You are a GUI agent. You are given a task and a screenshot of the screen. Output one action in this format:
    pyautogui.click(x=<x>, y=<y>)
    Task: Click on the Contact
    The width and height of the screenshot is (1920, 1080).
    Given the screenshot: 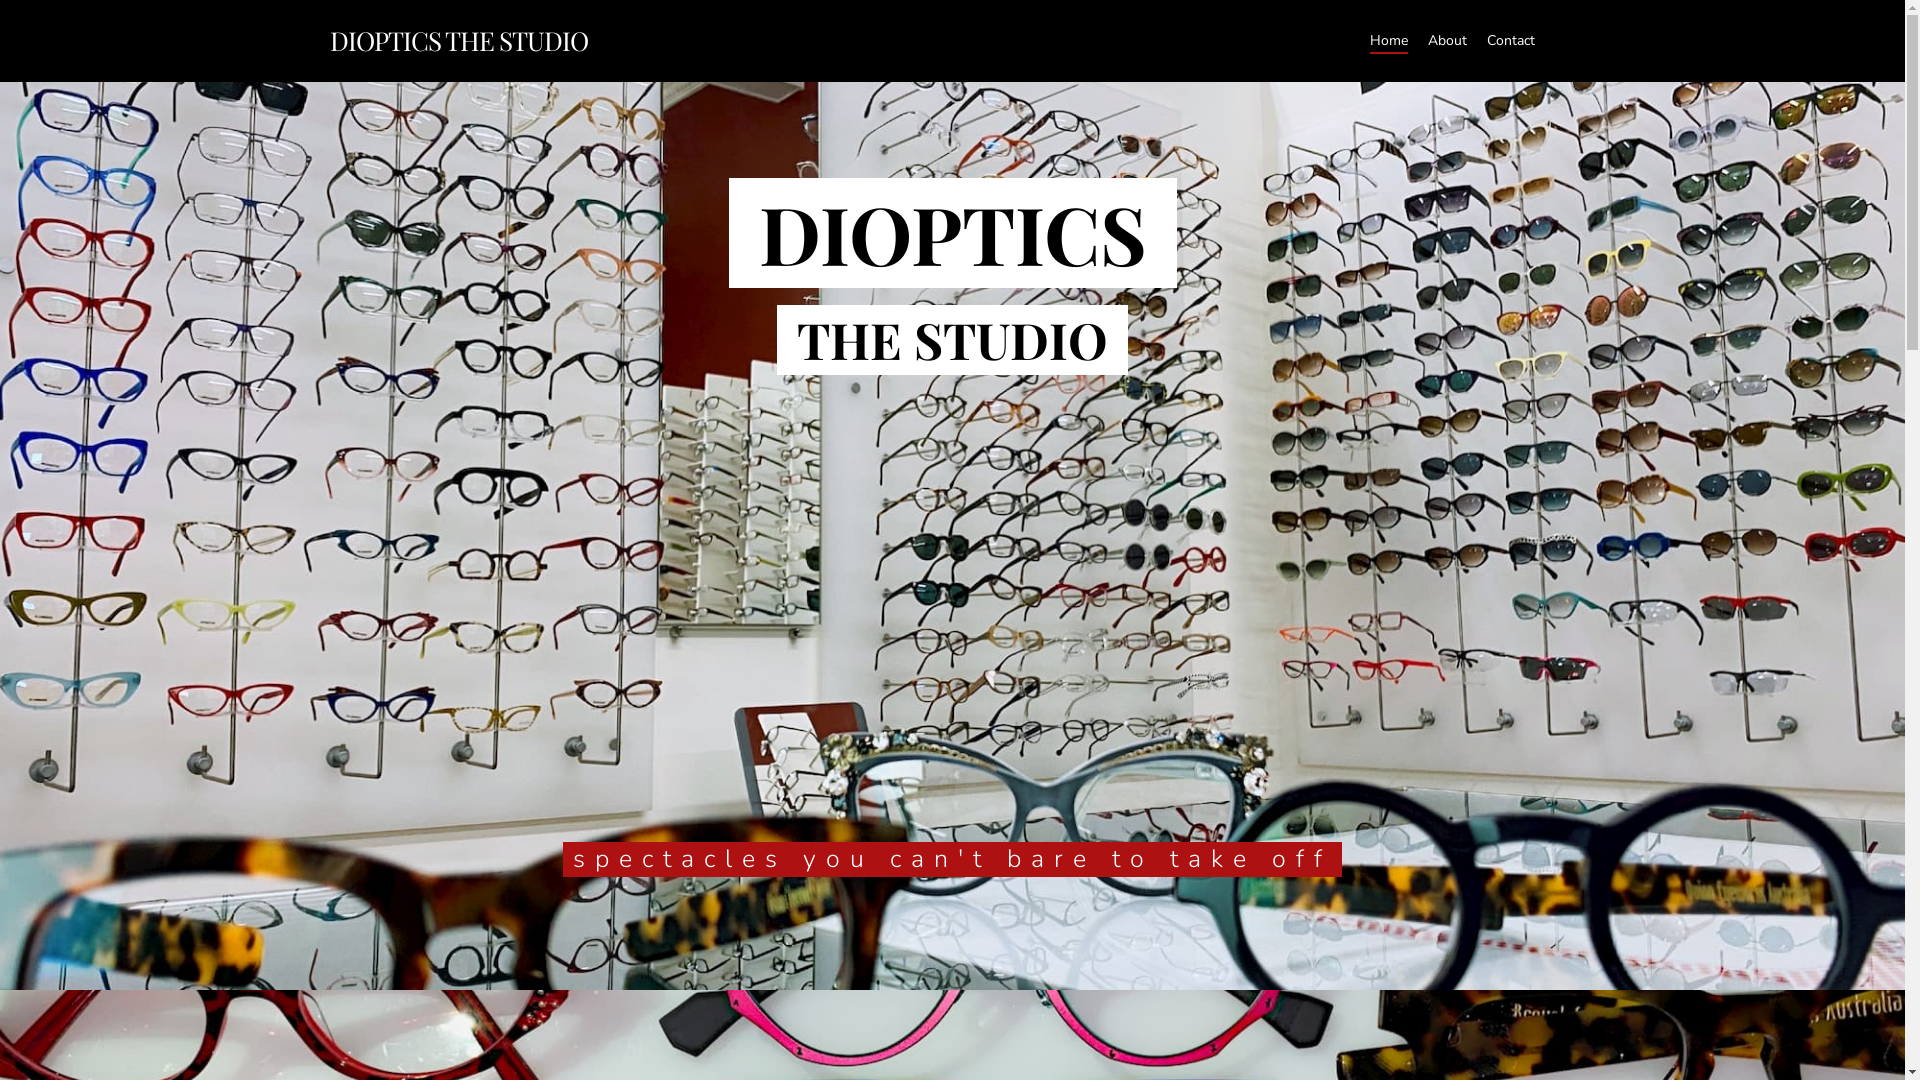 What is the action you would take?
    pyautogui.click(x=1511, y=41)
    